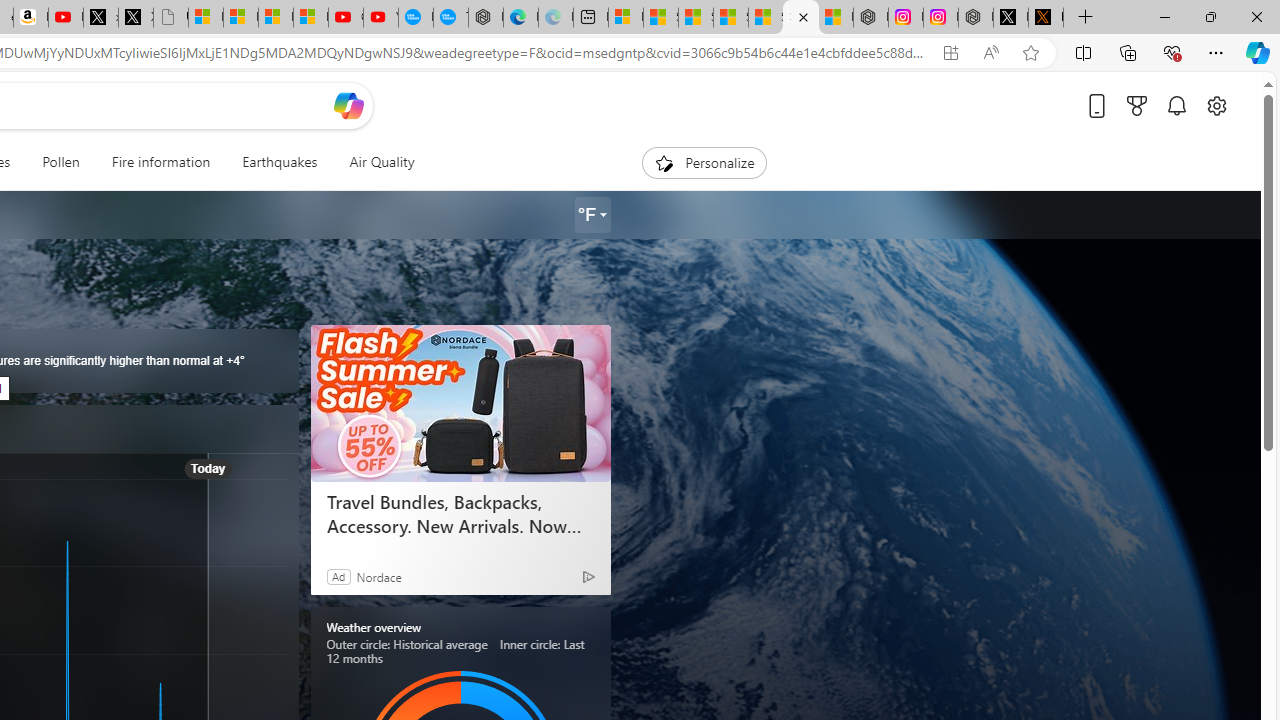 This screenshot has width=1280, height=720. What do you see at coordinates (382, 162) in the screenshot?
I see `Air Quality` at bounding box center [382, 162].